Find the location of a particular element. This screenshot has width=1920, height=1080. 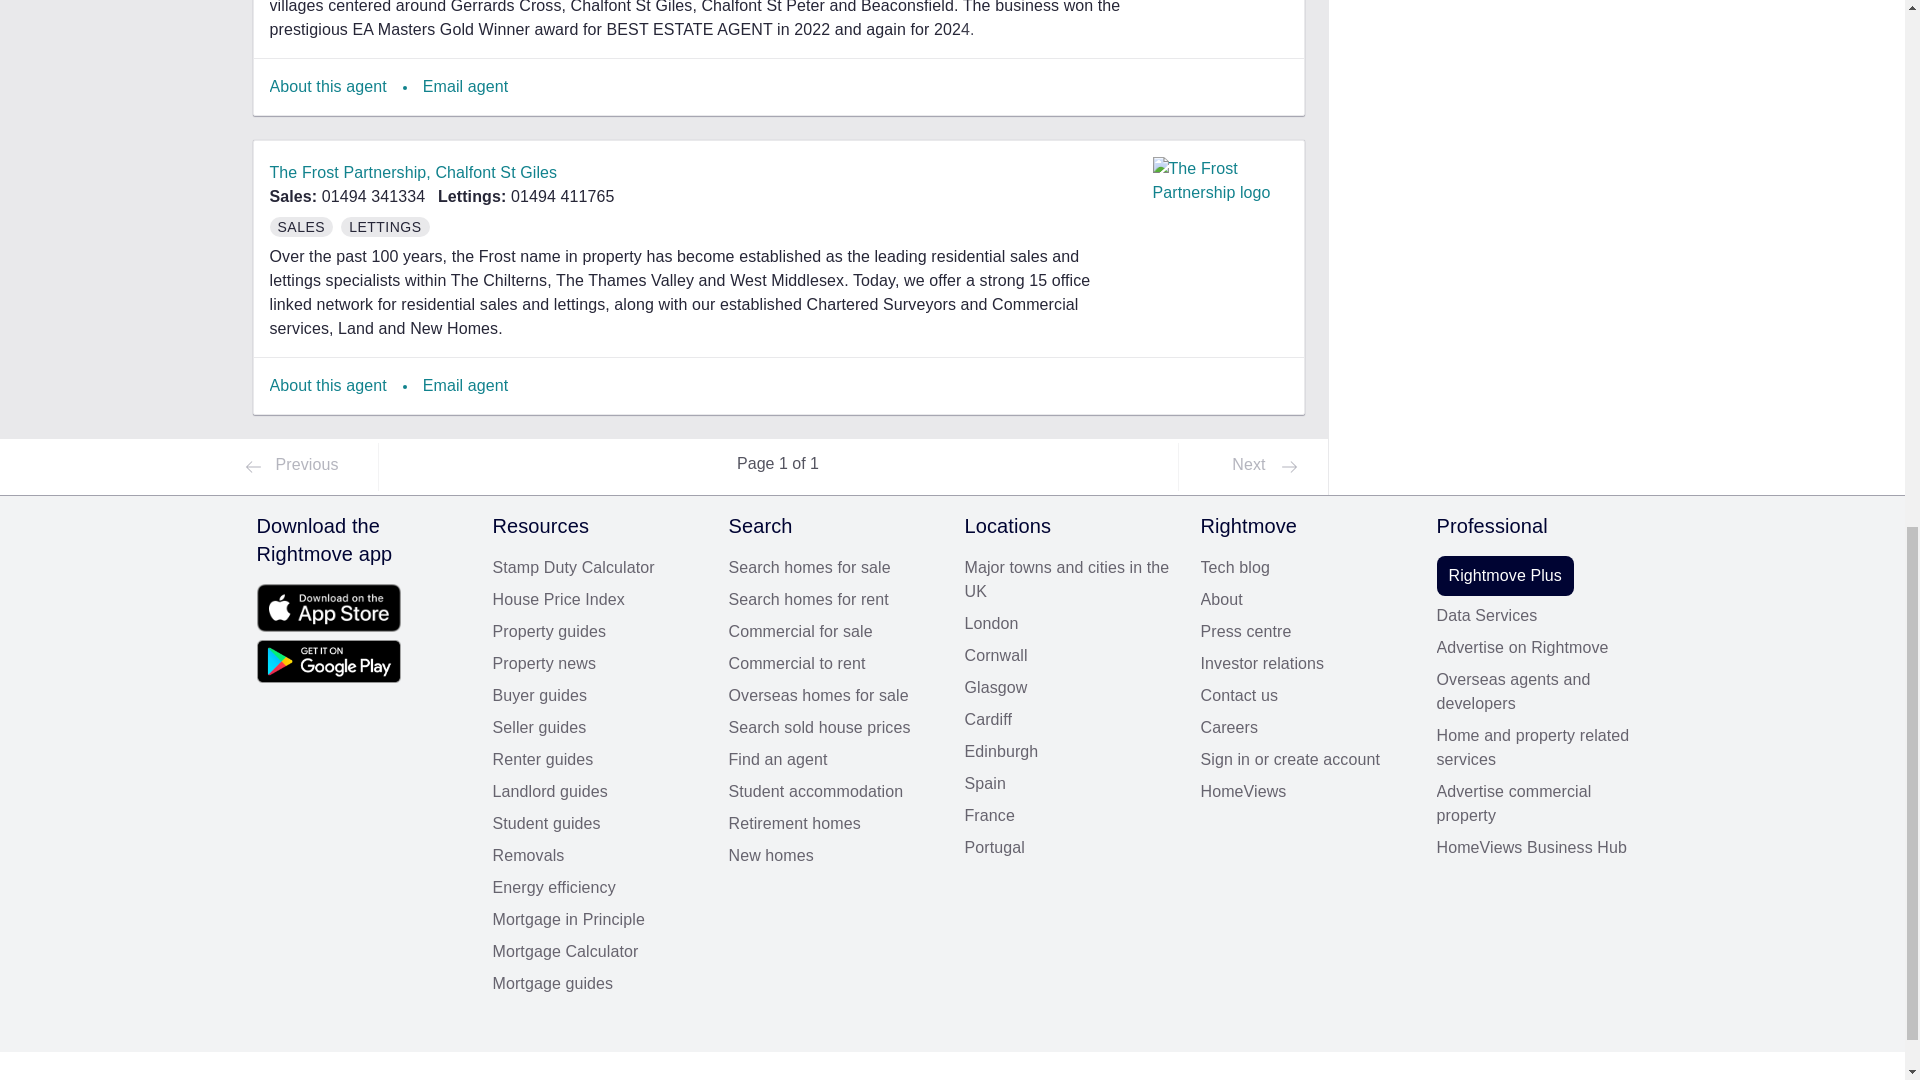

Search homes for sale is located at coordinates (834, 568).